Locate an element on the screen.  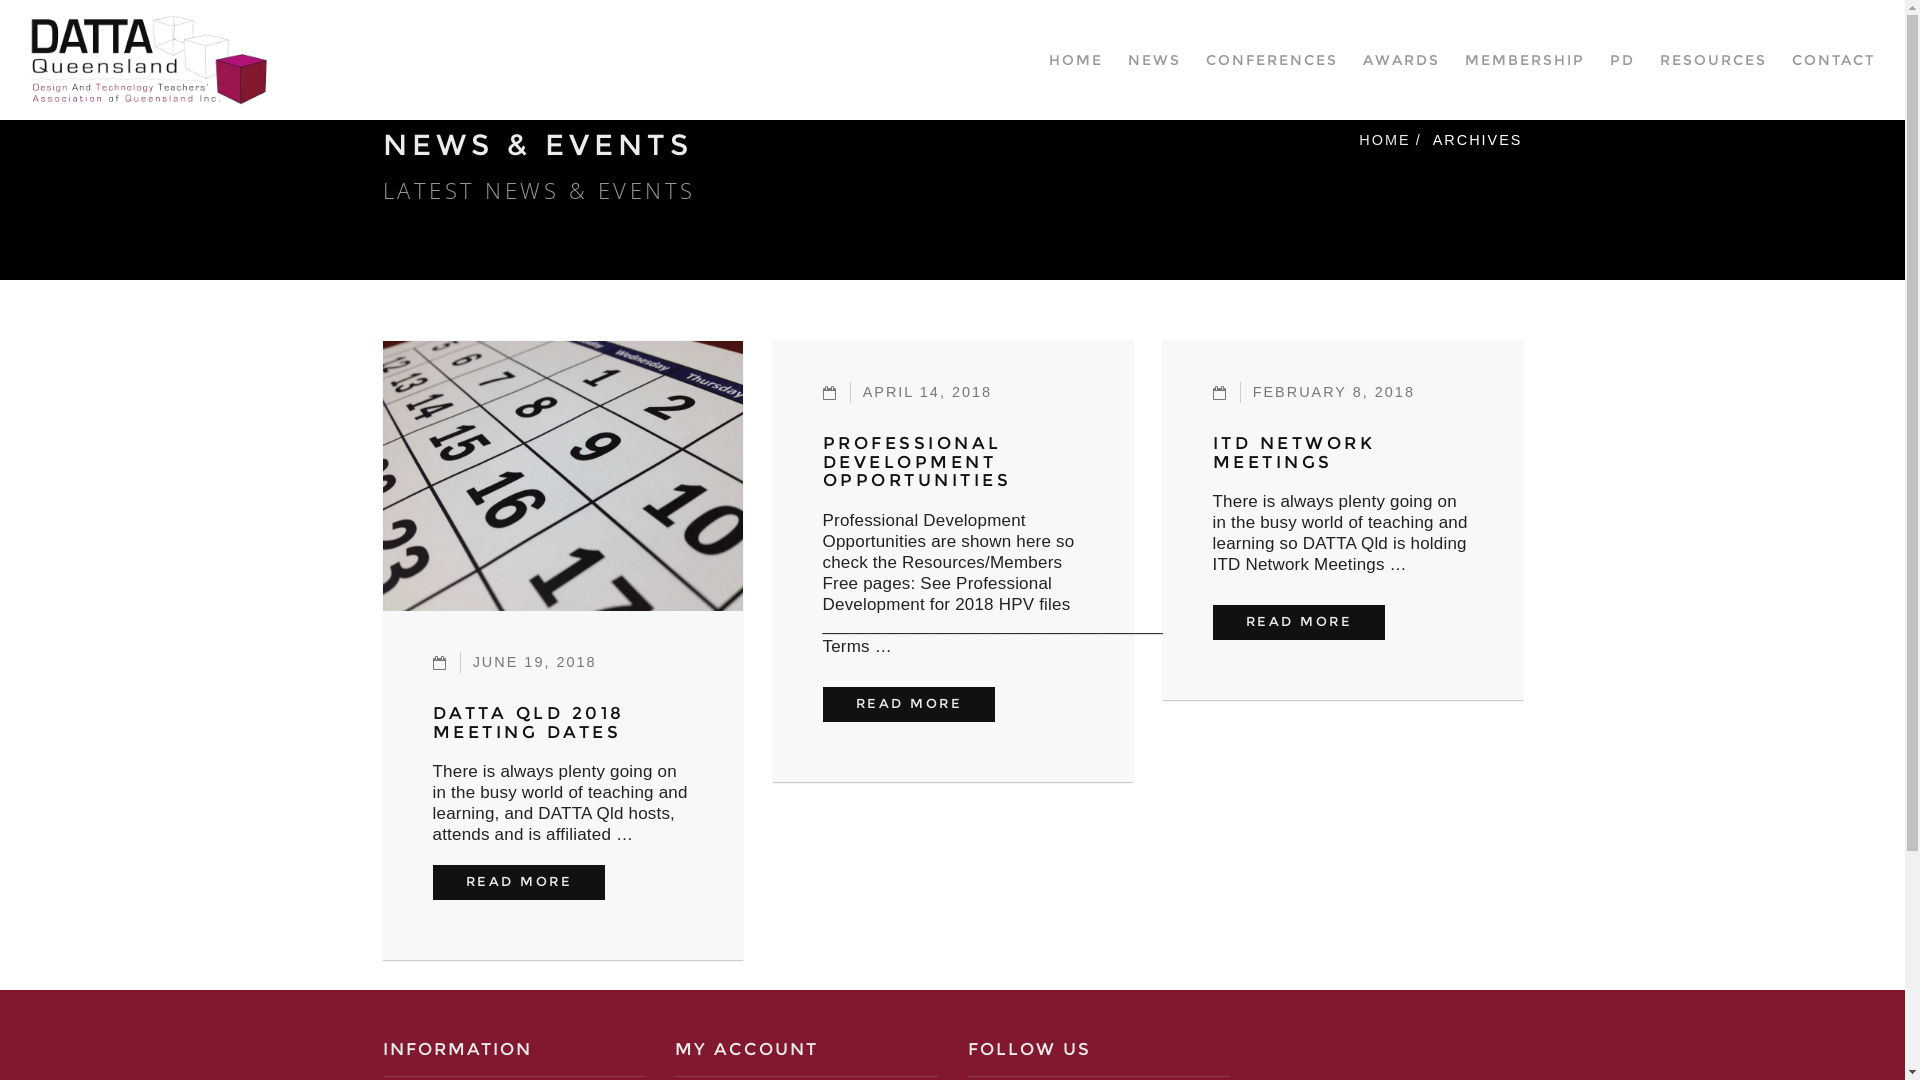
AWARDS is located at coordinates (1402, 60).